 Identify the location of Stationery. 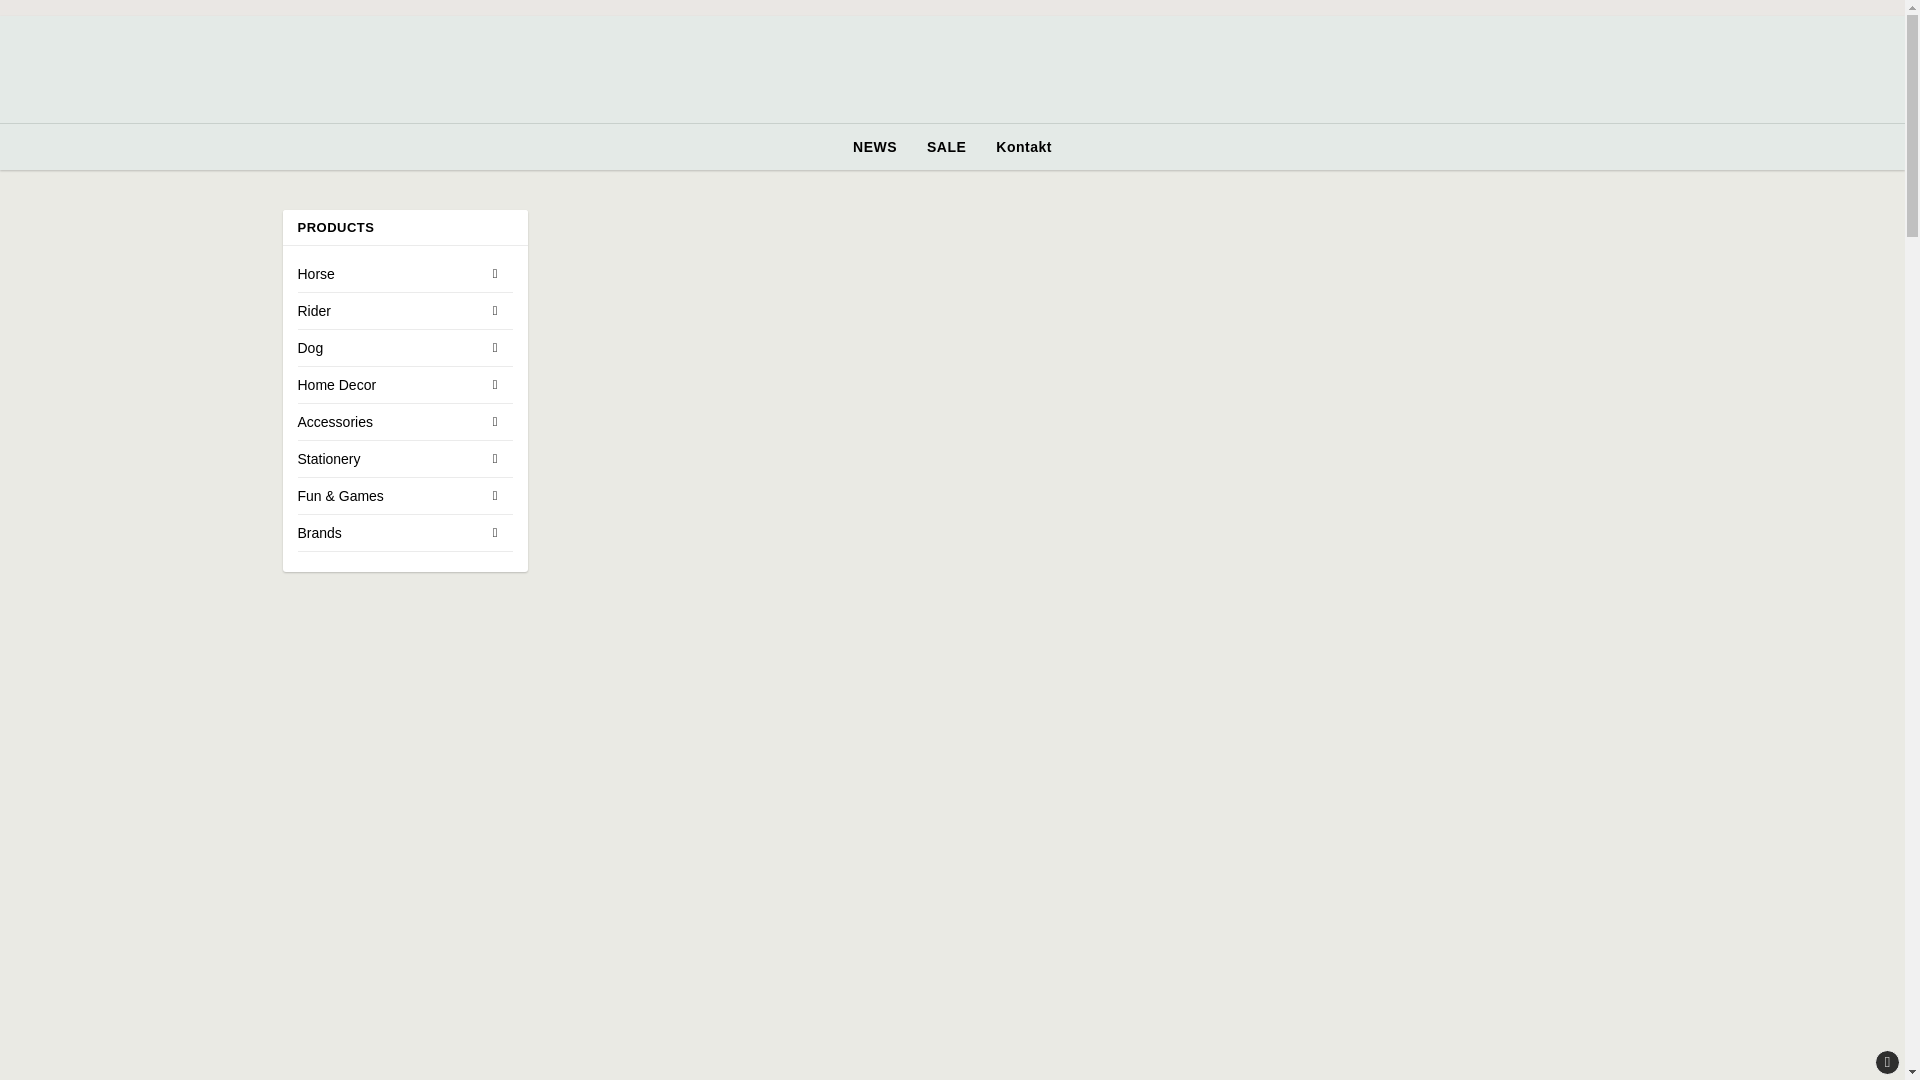
(388, 458).